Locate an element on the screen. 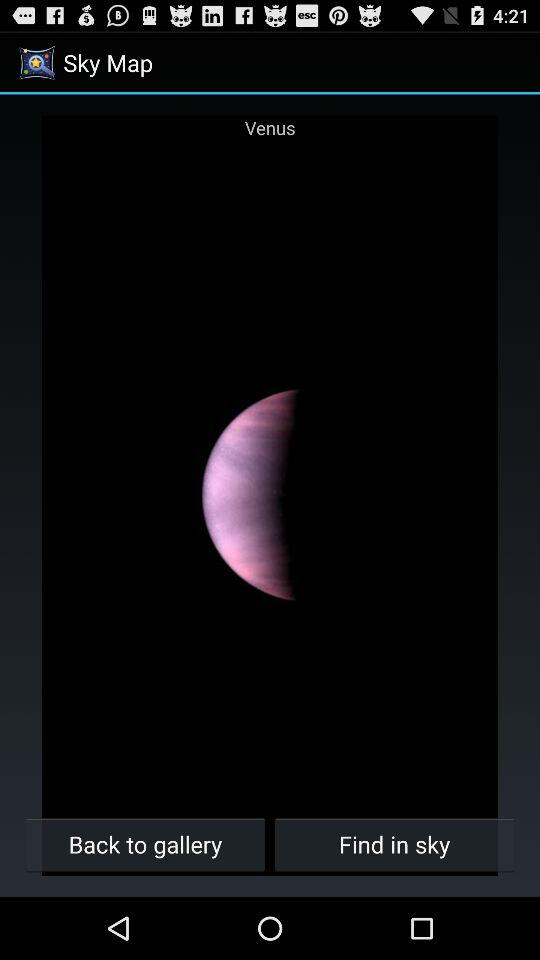 The width and height of the screenshot is (540, 960). scroll to back to gallery is located at coordinates (146, 844).